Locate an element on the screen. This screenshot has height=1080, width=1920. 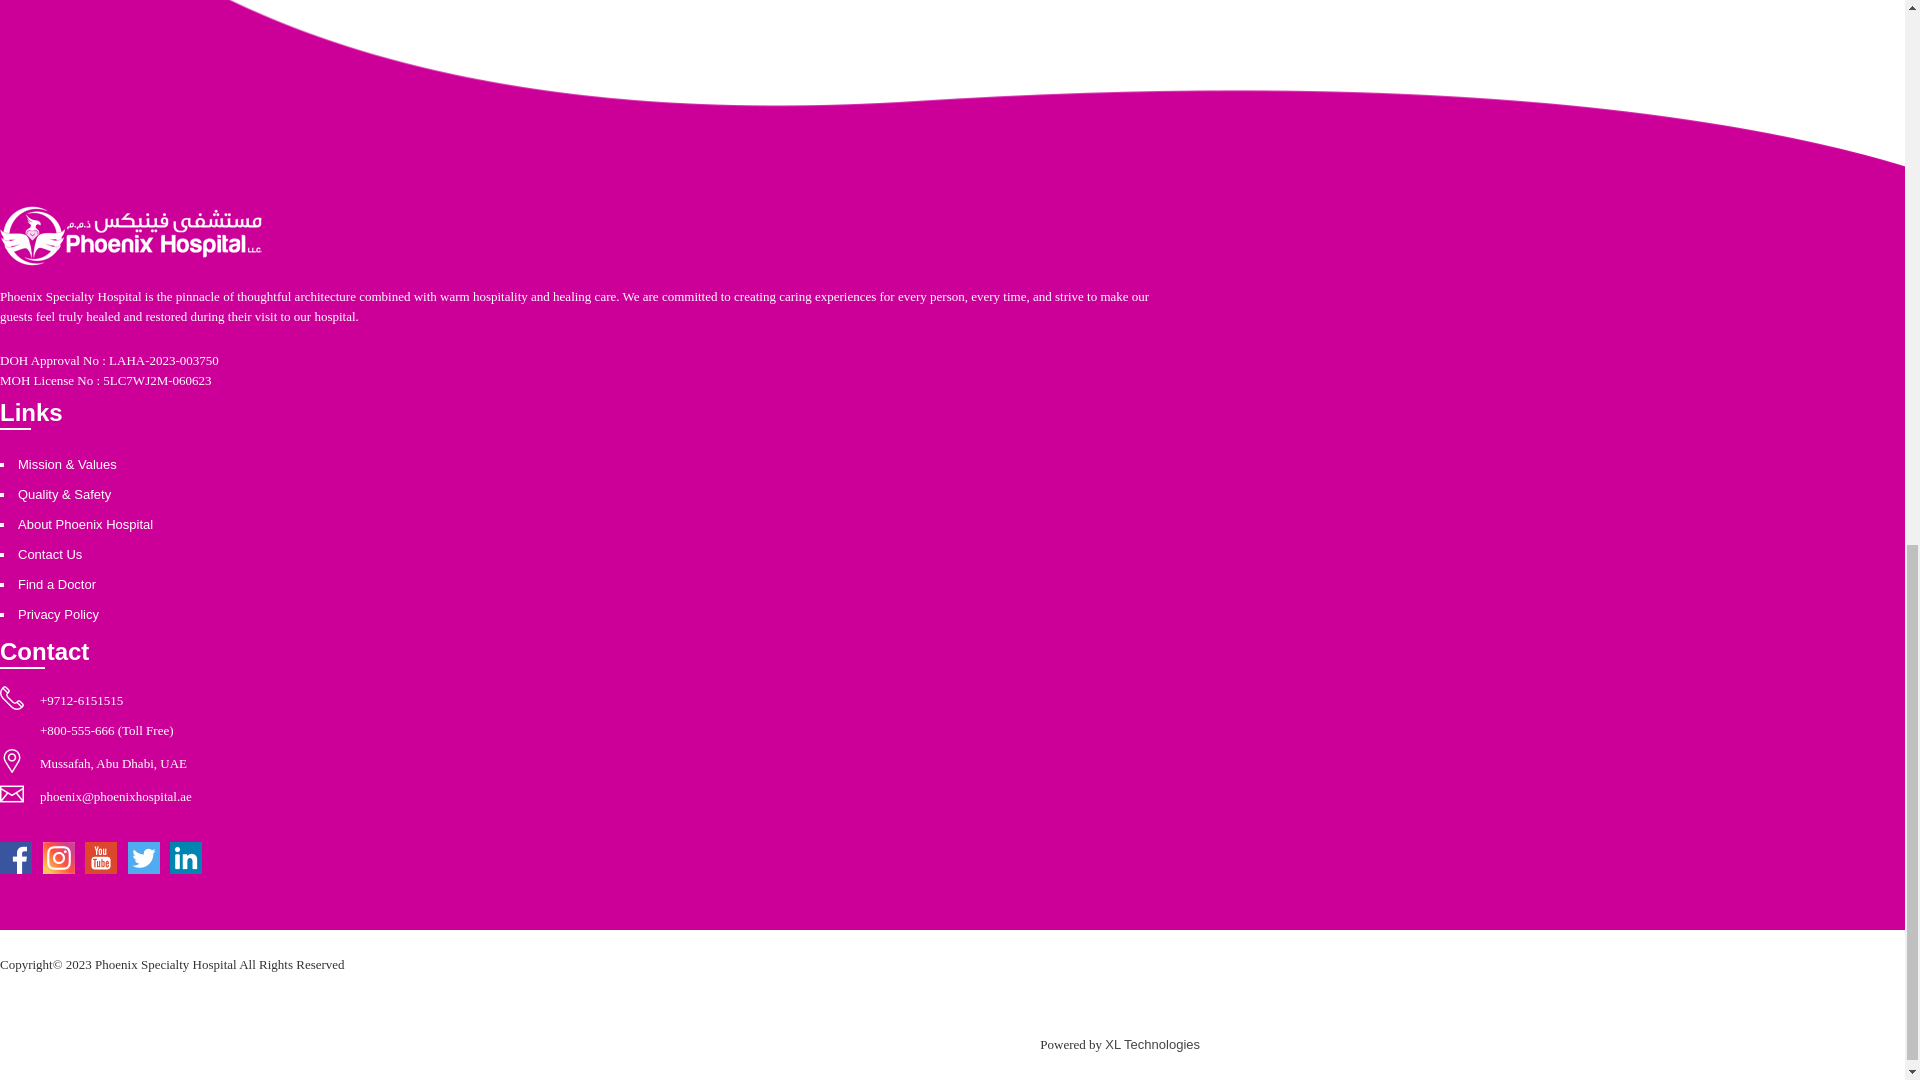
Contact Us is located at coordinates (50, 554).